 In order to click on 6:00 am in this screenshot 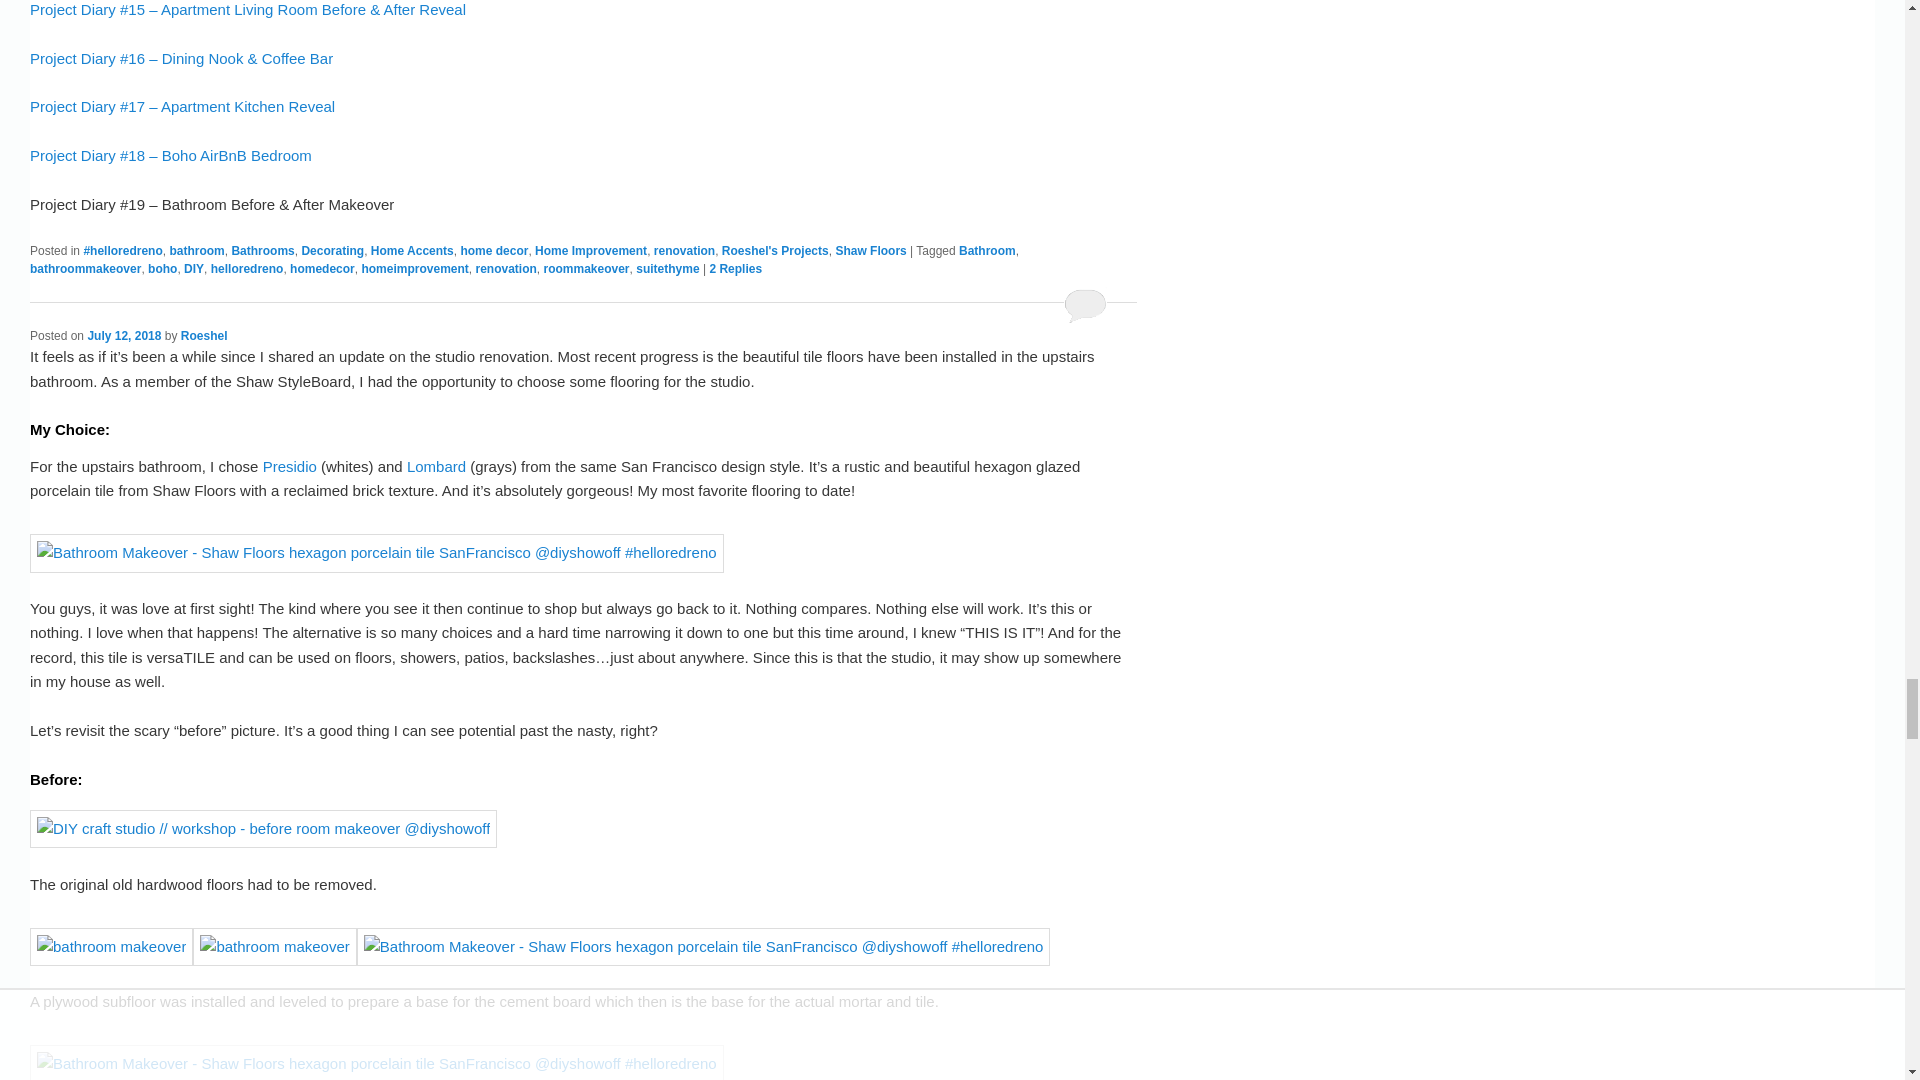, I will do `click(124, 336)`.